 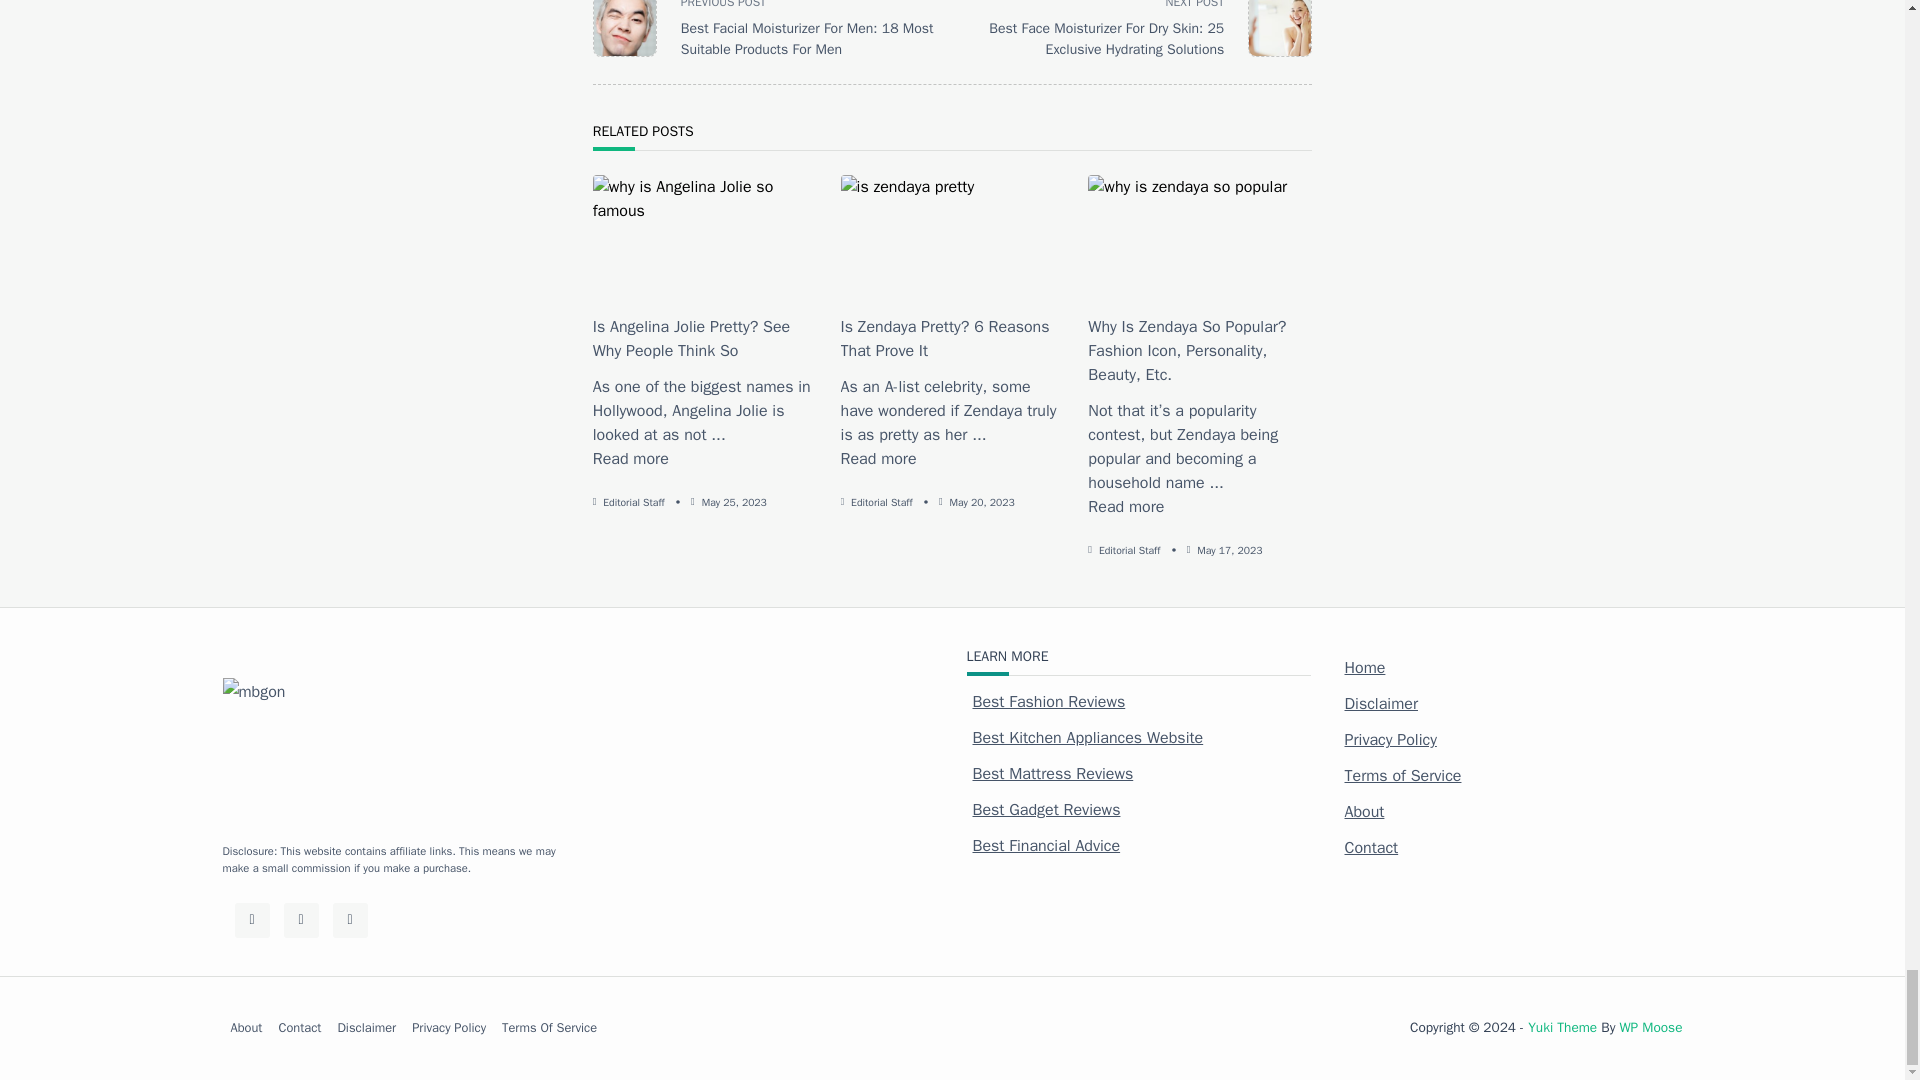 I want to click on Is Zendaya Pretty? 6 Reasons That Prove It, so click(x=878, y=458).